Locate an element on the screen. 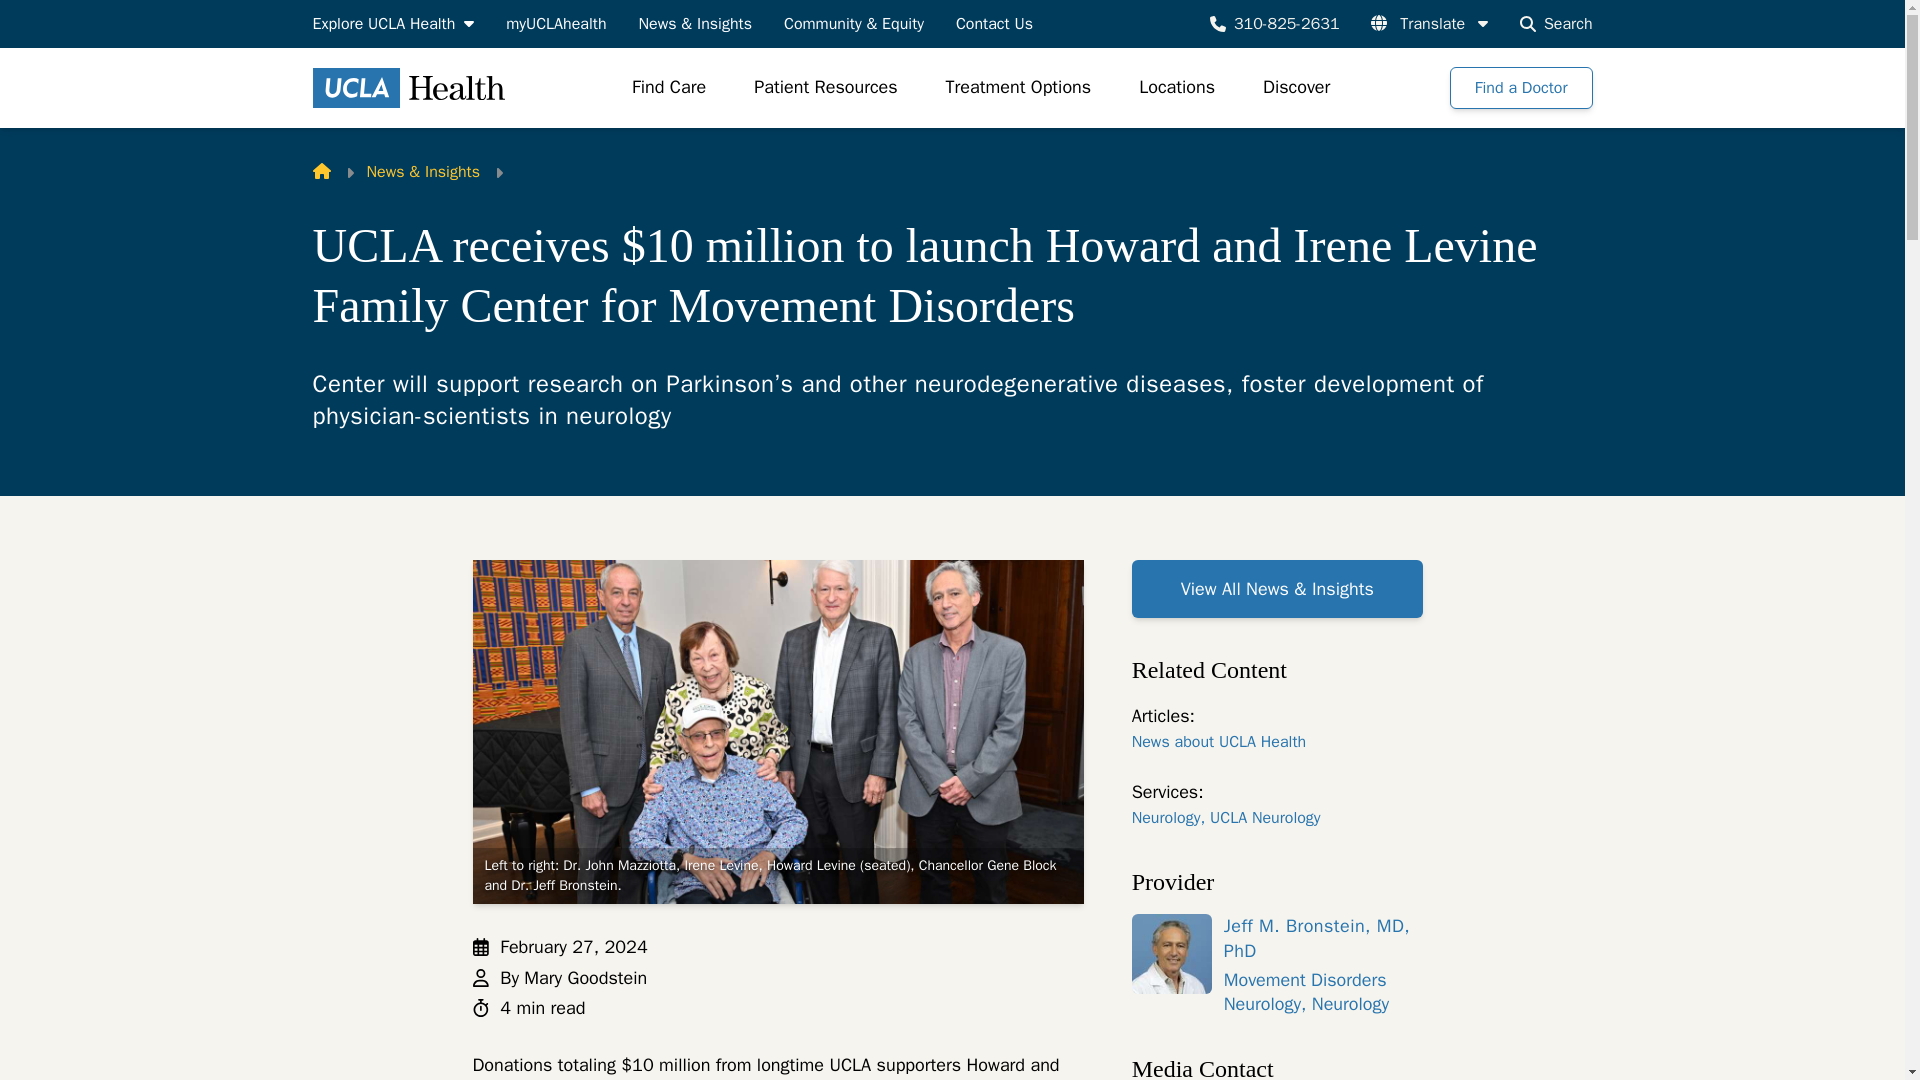 This screenshot has width=1920, height=1080. myUCLAhealth Login. is located at coordinates (556, 23).